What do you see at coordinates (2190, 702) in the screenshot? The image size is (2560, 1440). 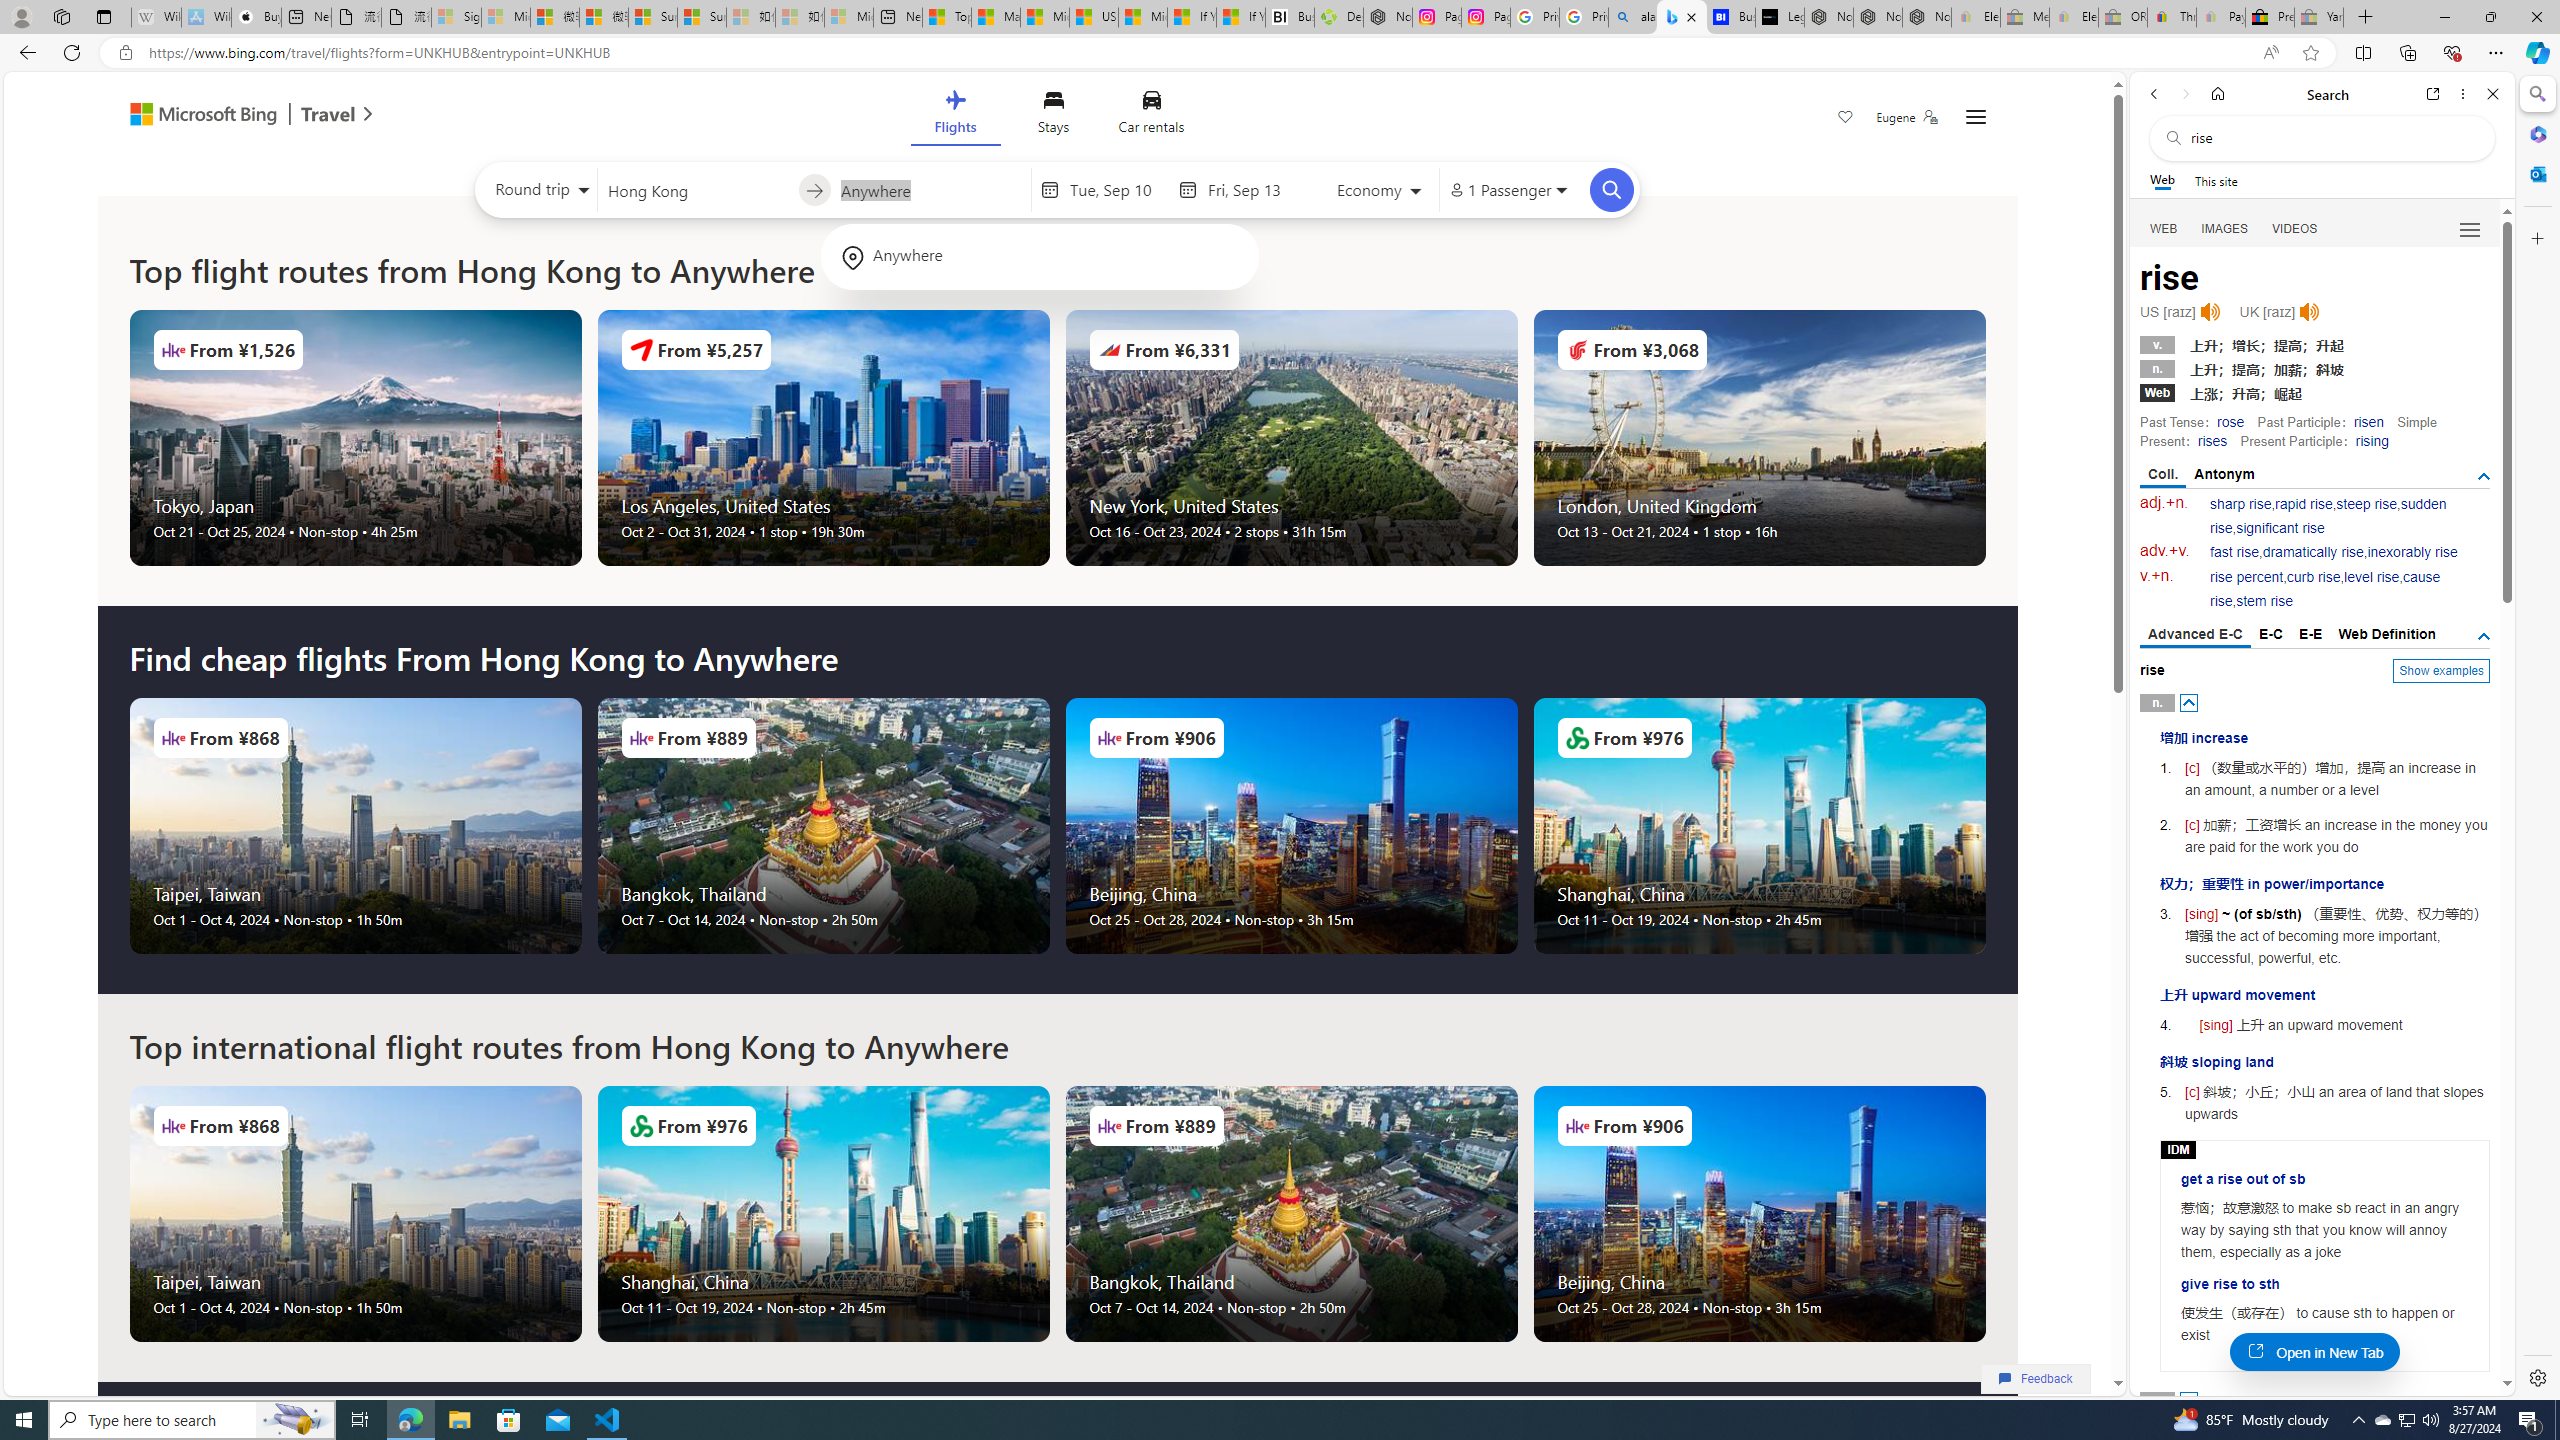 I see `AutomationID: posbtn_0` at bounding box center [2190, 702].